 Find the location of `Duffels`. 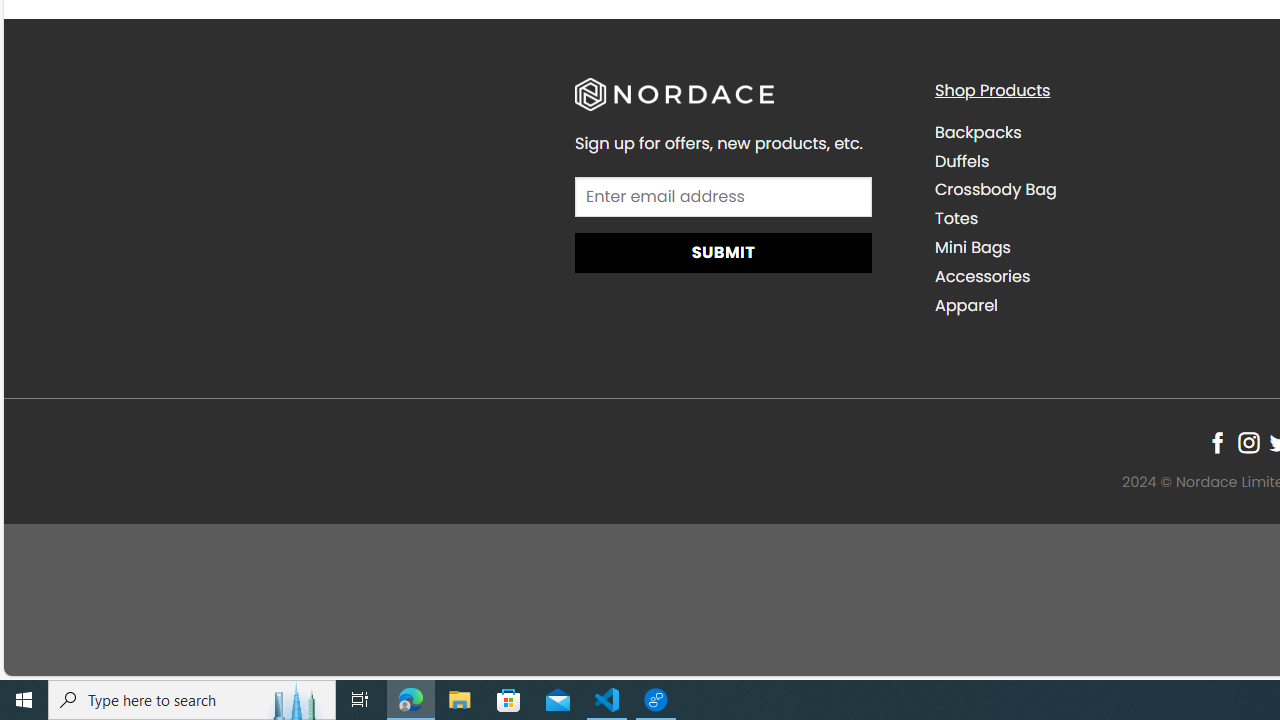

Duffels is located at coordinates (1099, 161).